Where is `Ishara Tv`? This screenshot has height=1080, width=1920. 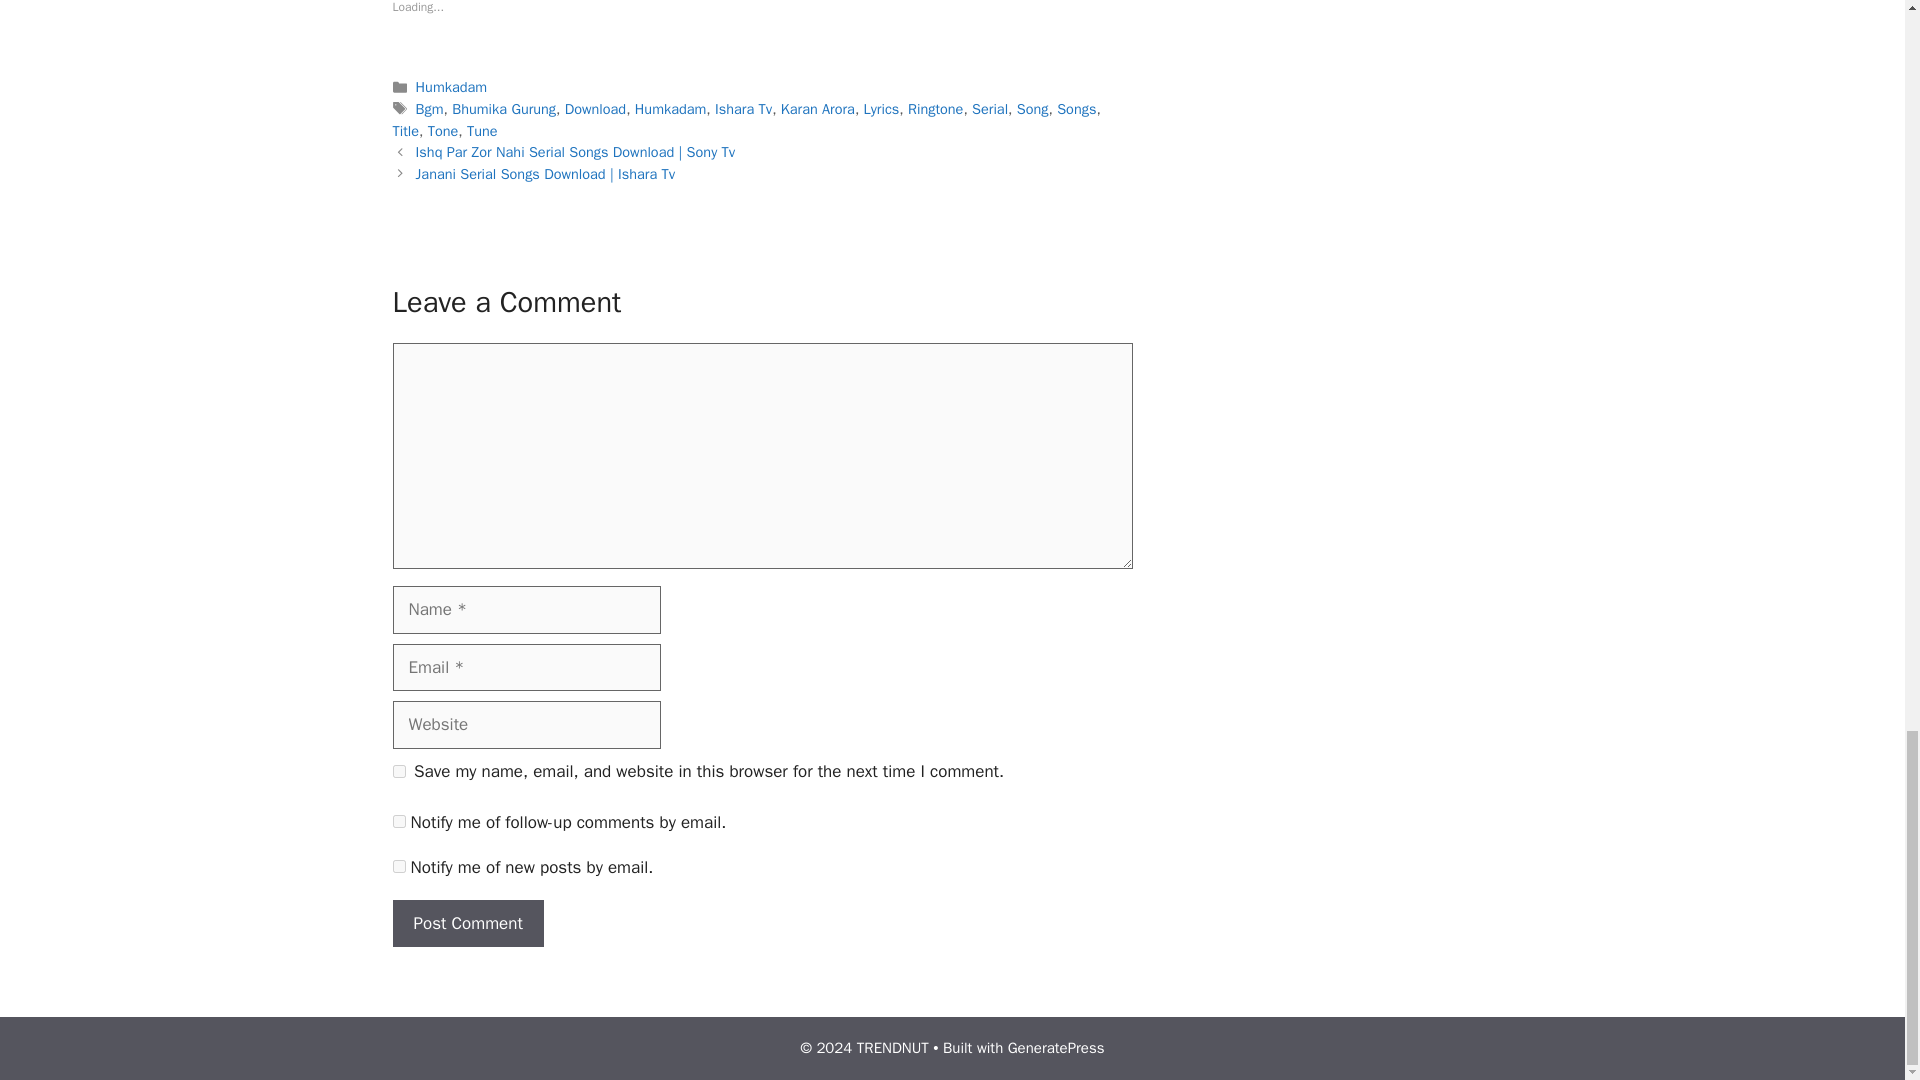
Ishara Tv is located at coordinates (742, 108).